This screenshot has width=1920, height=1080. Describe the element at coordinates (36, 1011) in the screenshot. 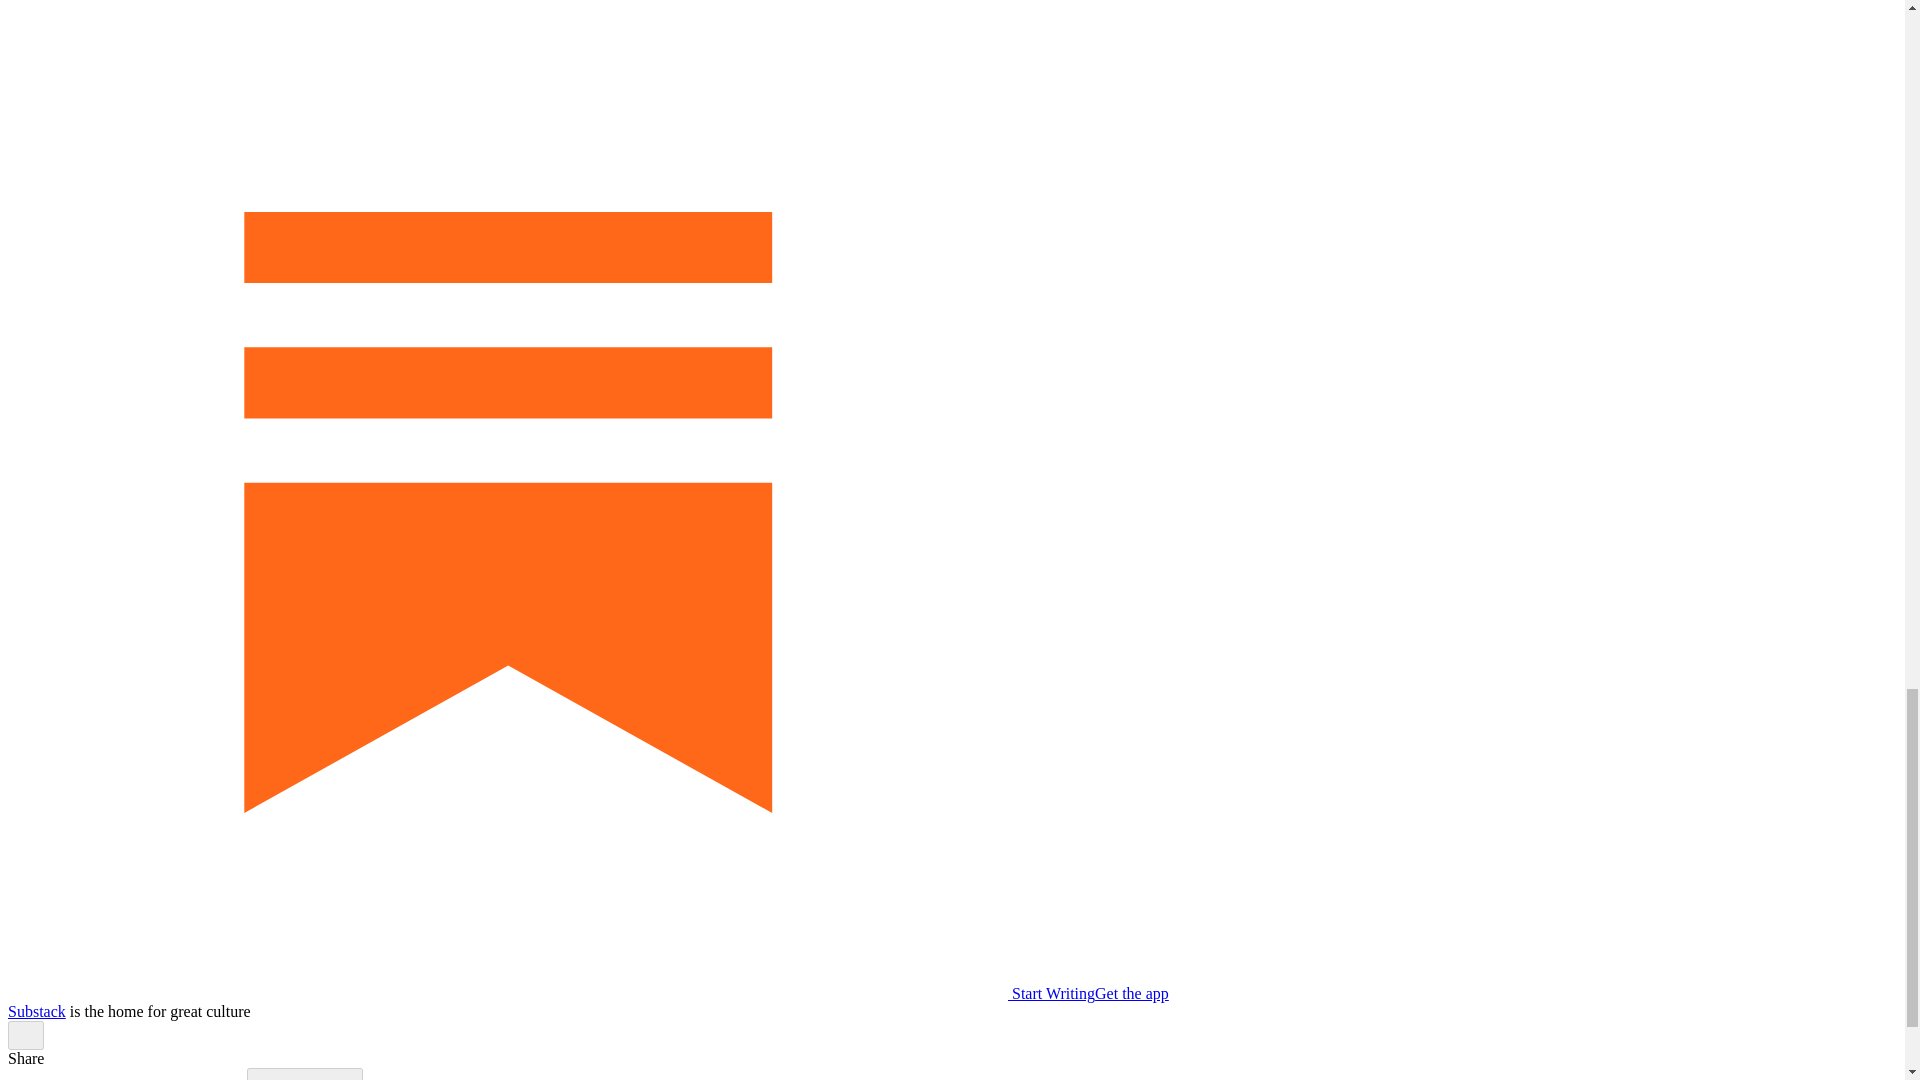

I see `Substack` at that location.